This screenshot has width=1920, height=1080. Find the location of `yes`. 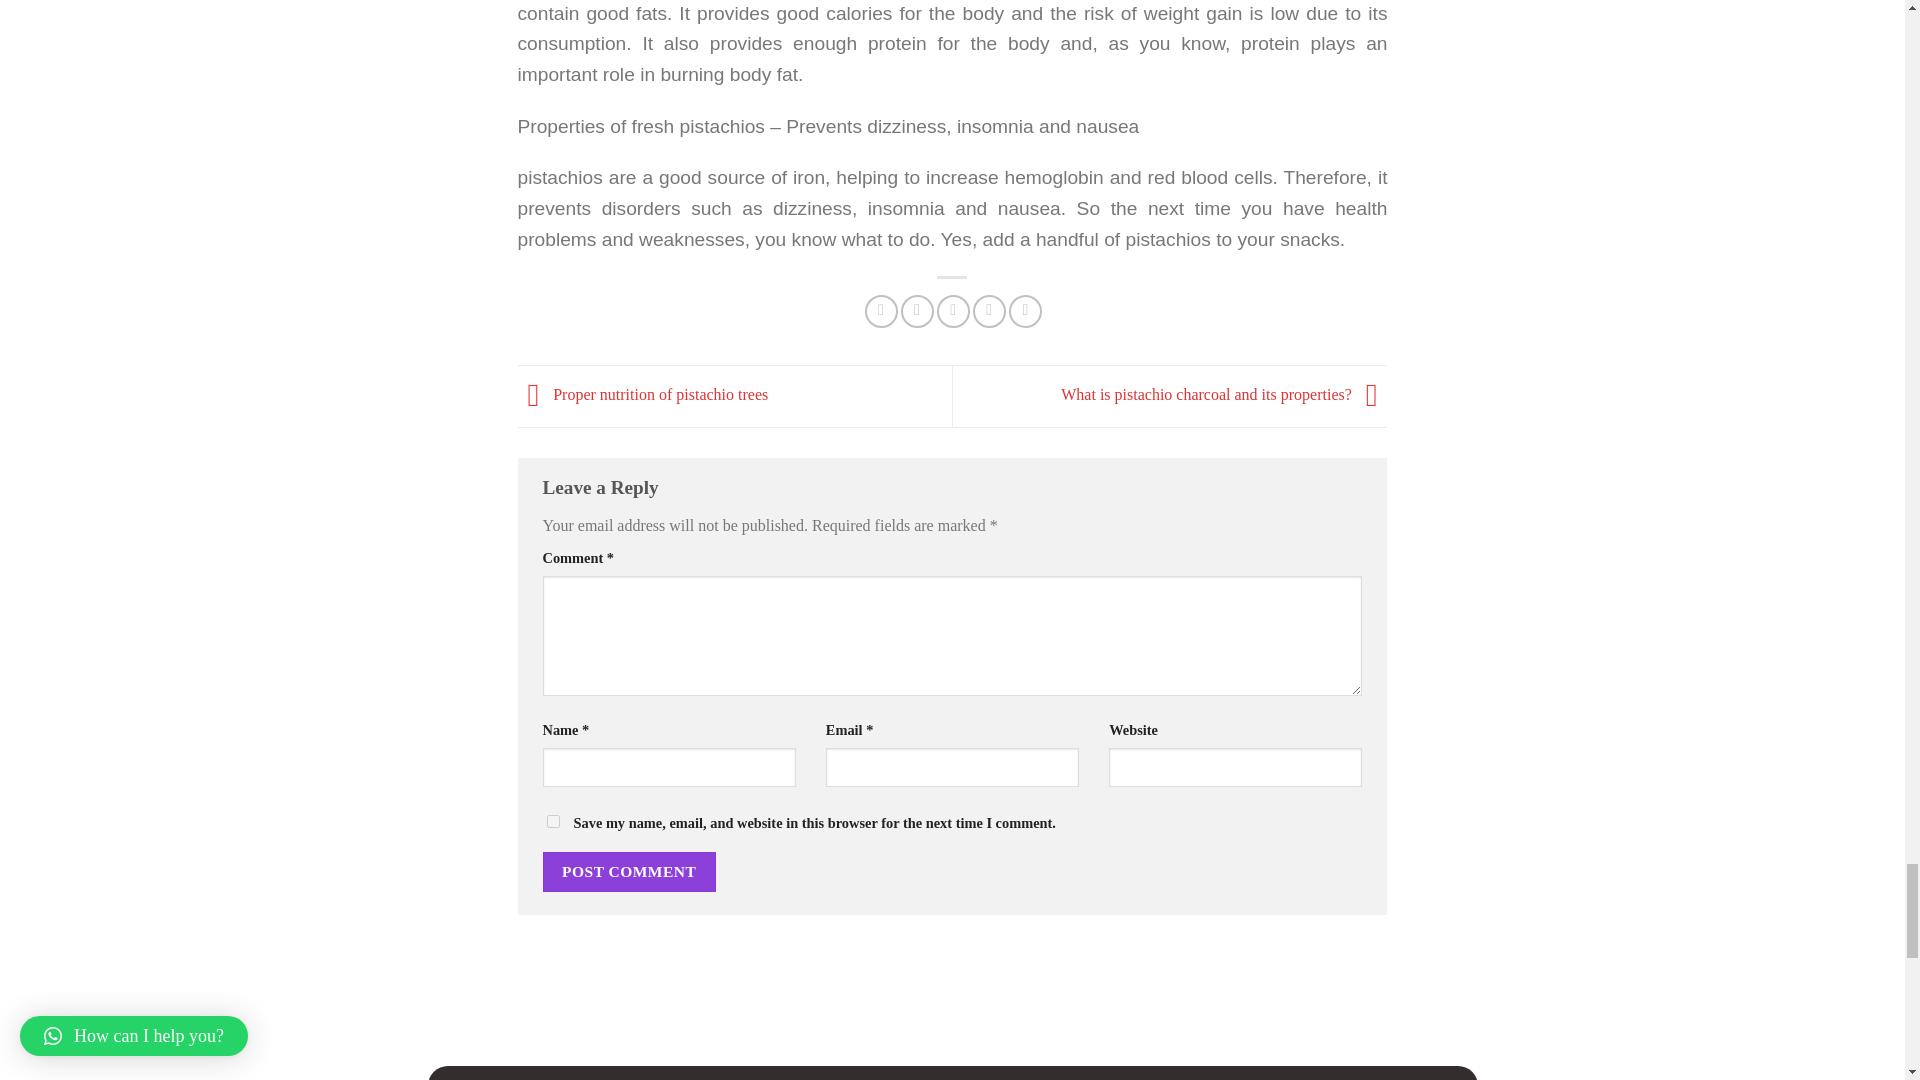

yes is located at coordinates (552, 822).